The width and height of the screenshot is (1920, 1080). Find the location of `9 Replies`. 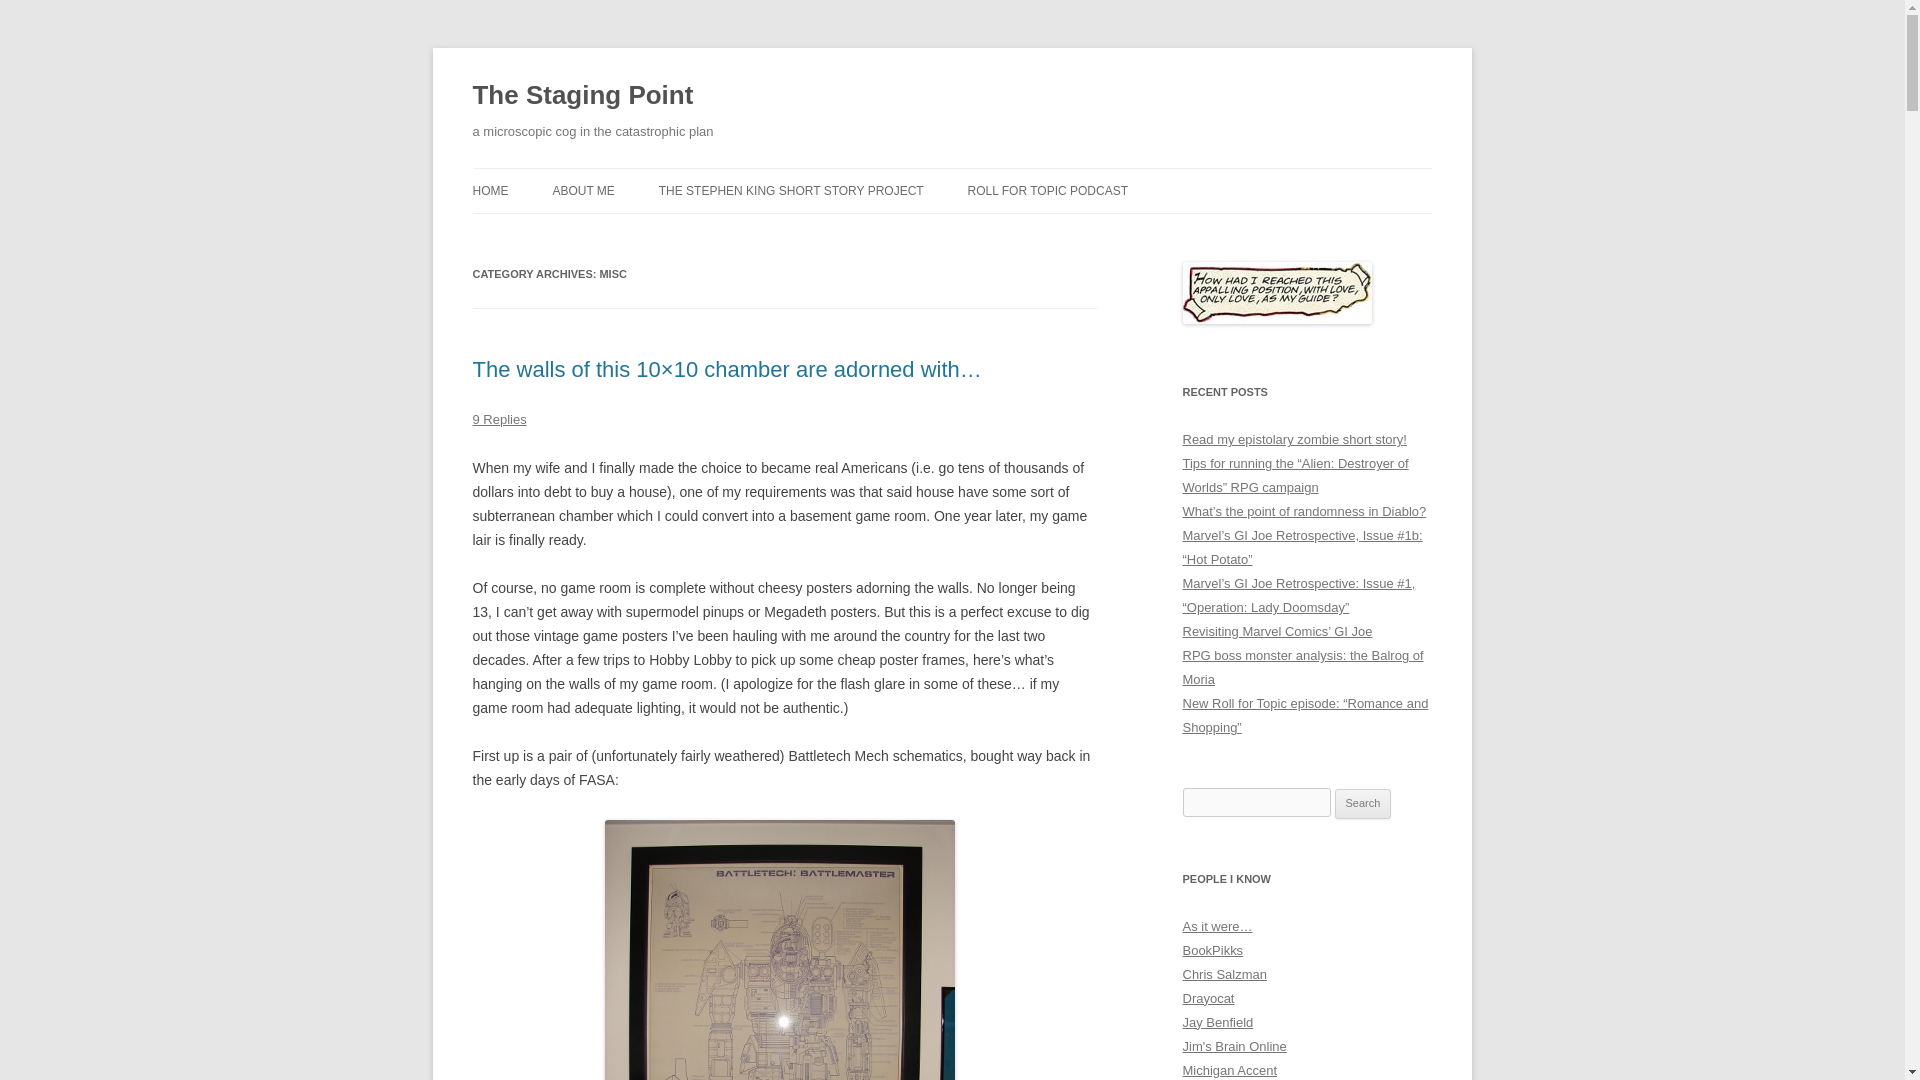

9 Replies is located at coordinates (499, 418).